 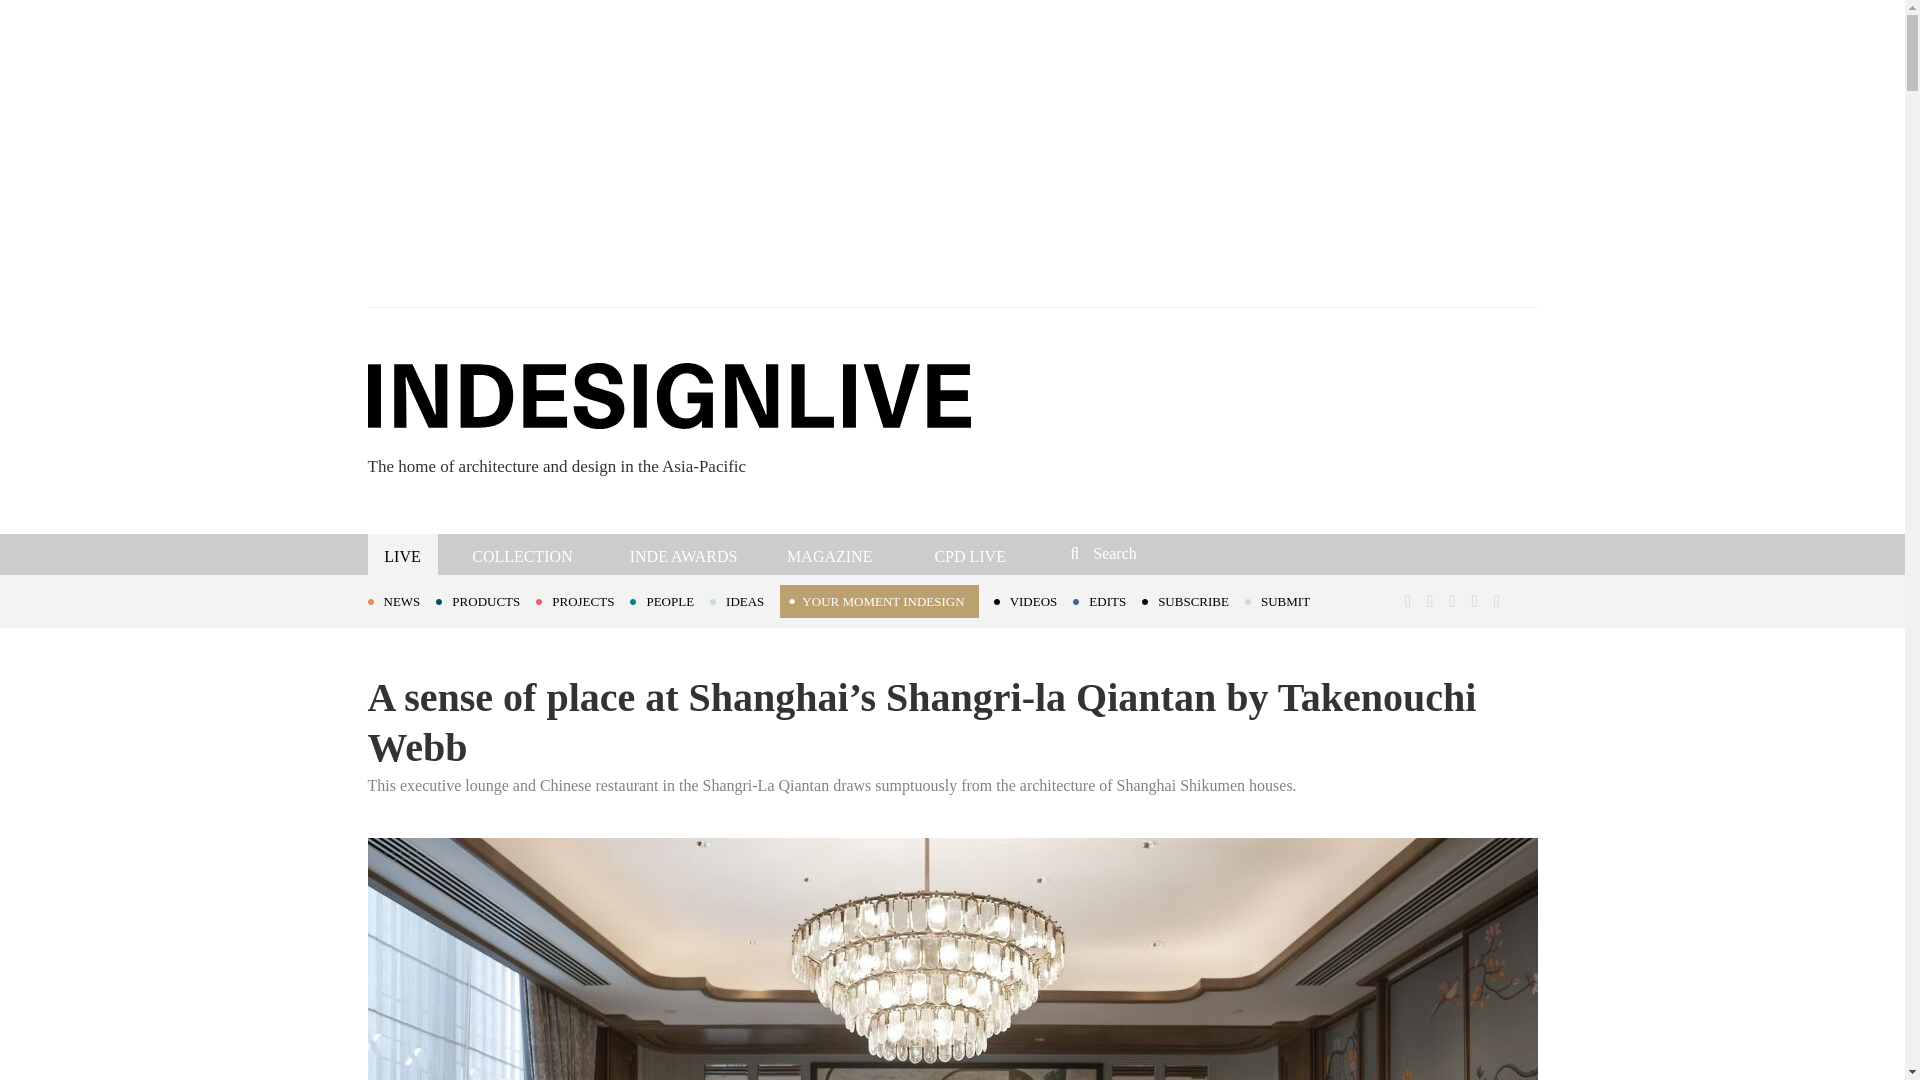 I want to click on PRODUCTS, so click(x=485, y=600).